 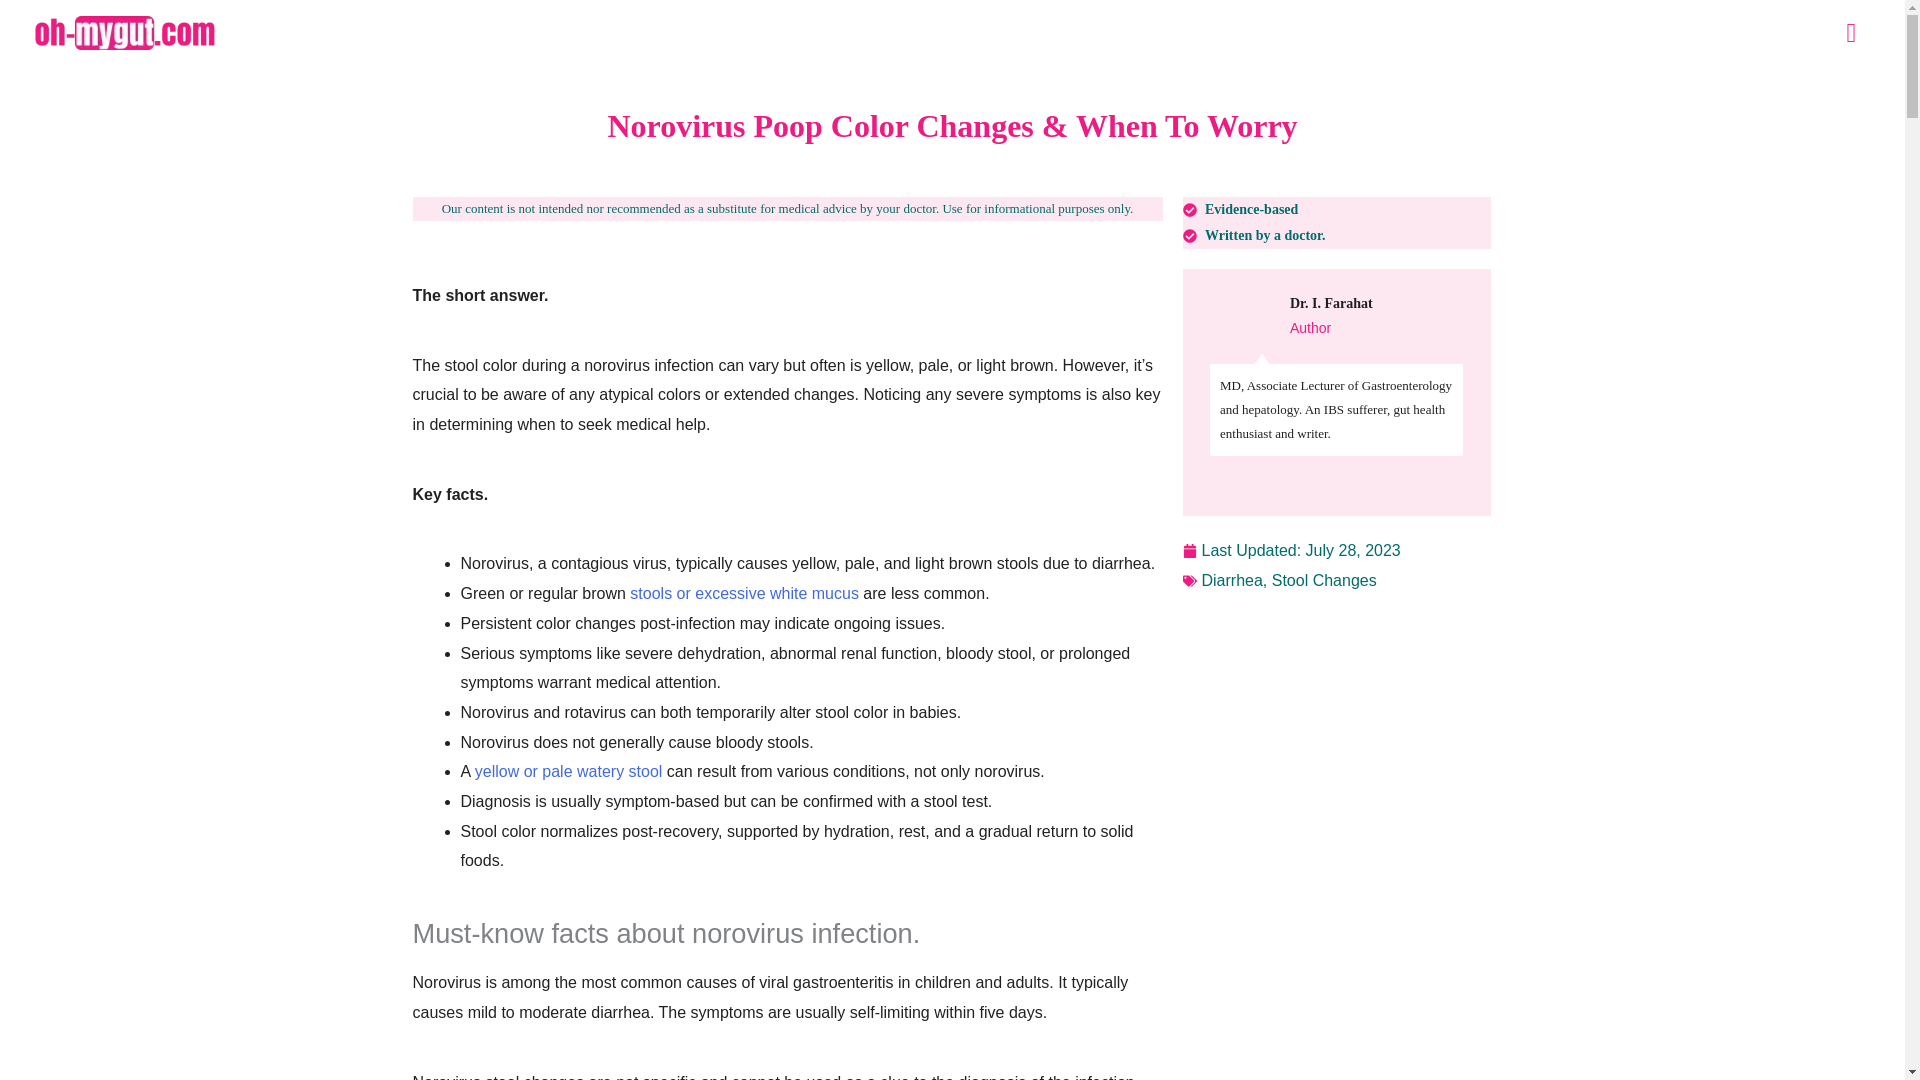 What do you see at coordinates (568, 770) in the screenshot?
I see `yellow or pale watery stool` at bounding box center [568, 770].